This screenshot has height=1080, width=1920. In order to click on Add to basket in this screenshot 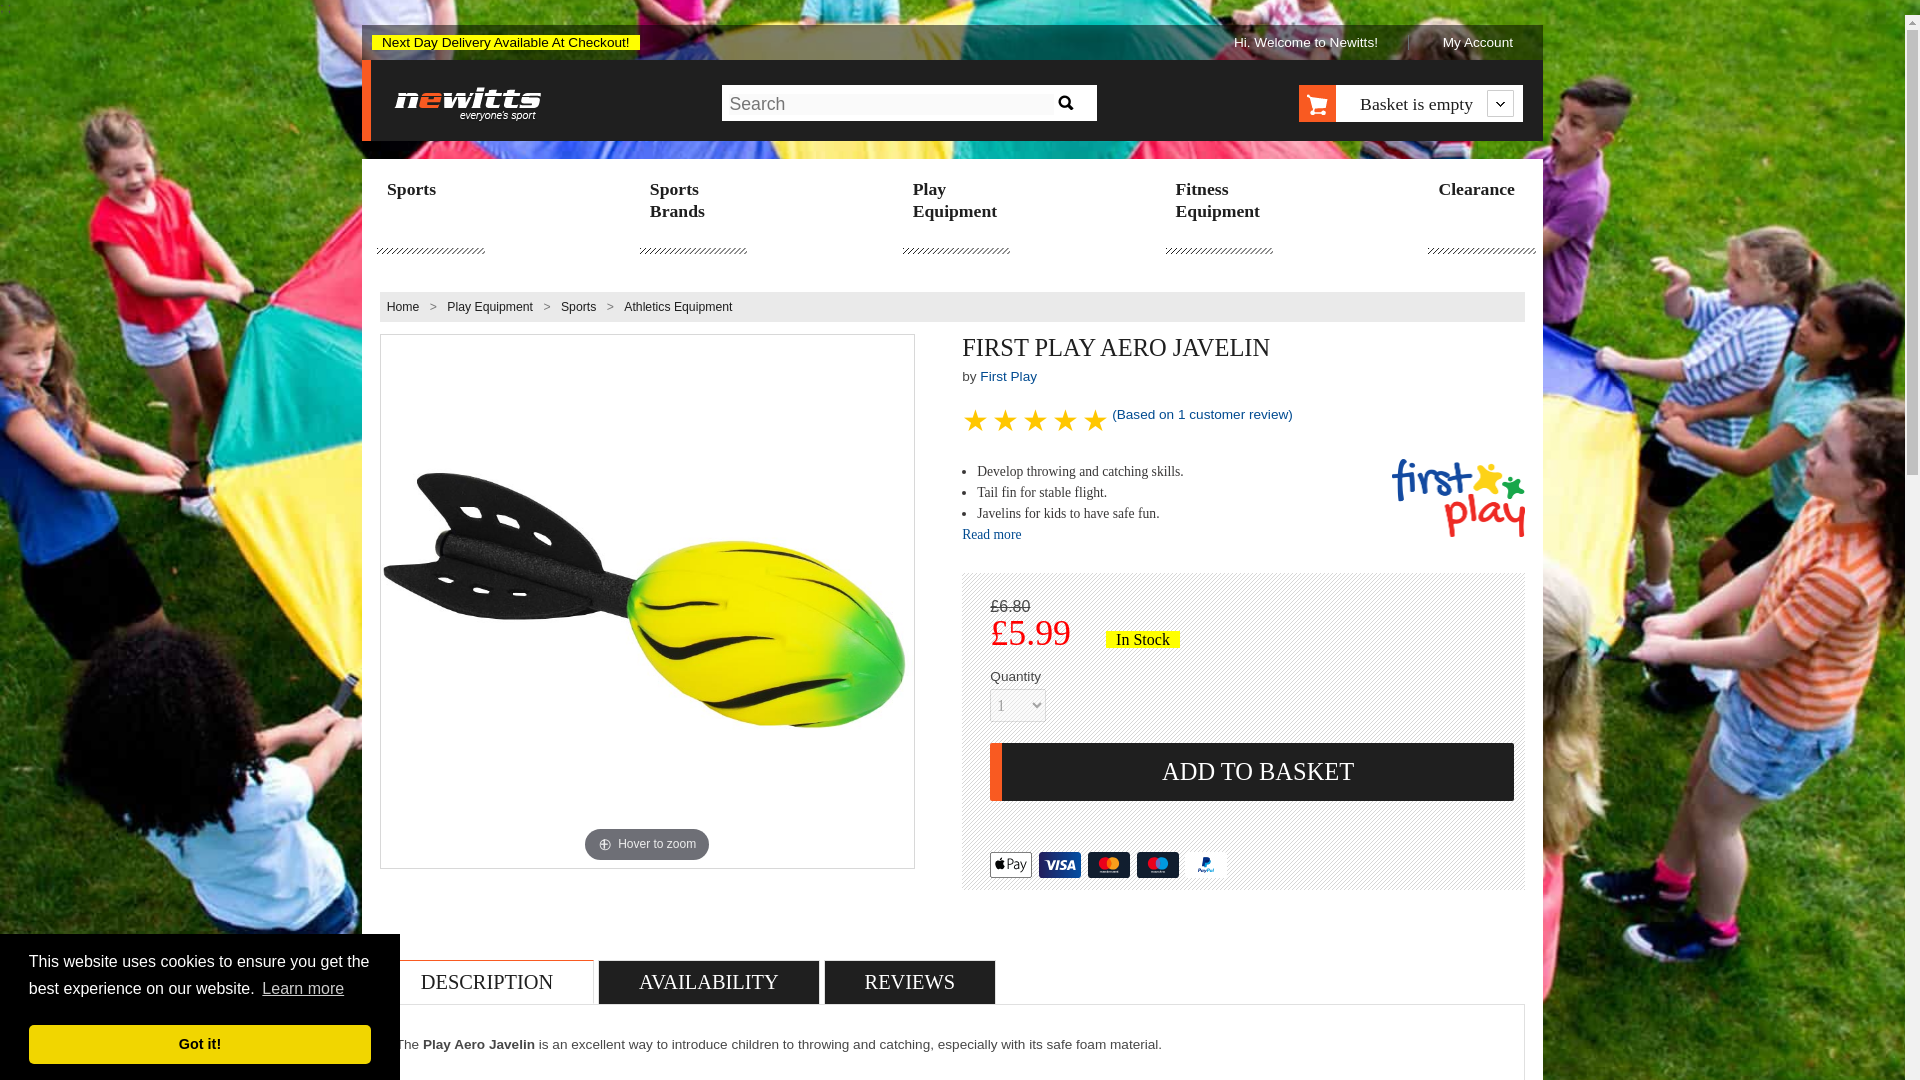, I will do `click(1252, 772)`.